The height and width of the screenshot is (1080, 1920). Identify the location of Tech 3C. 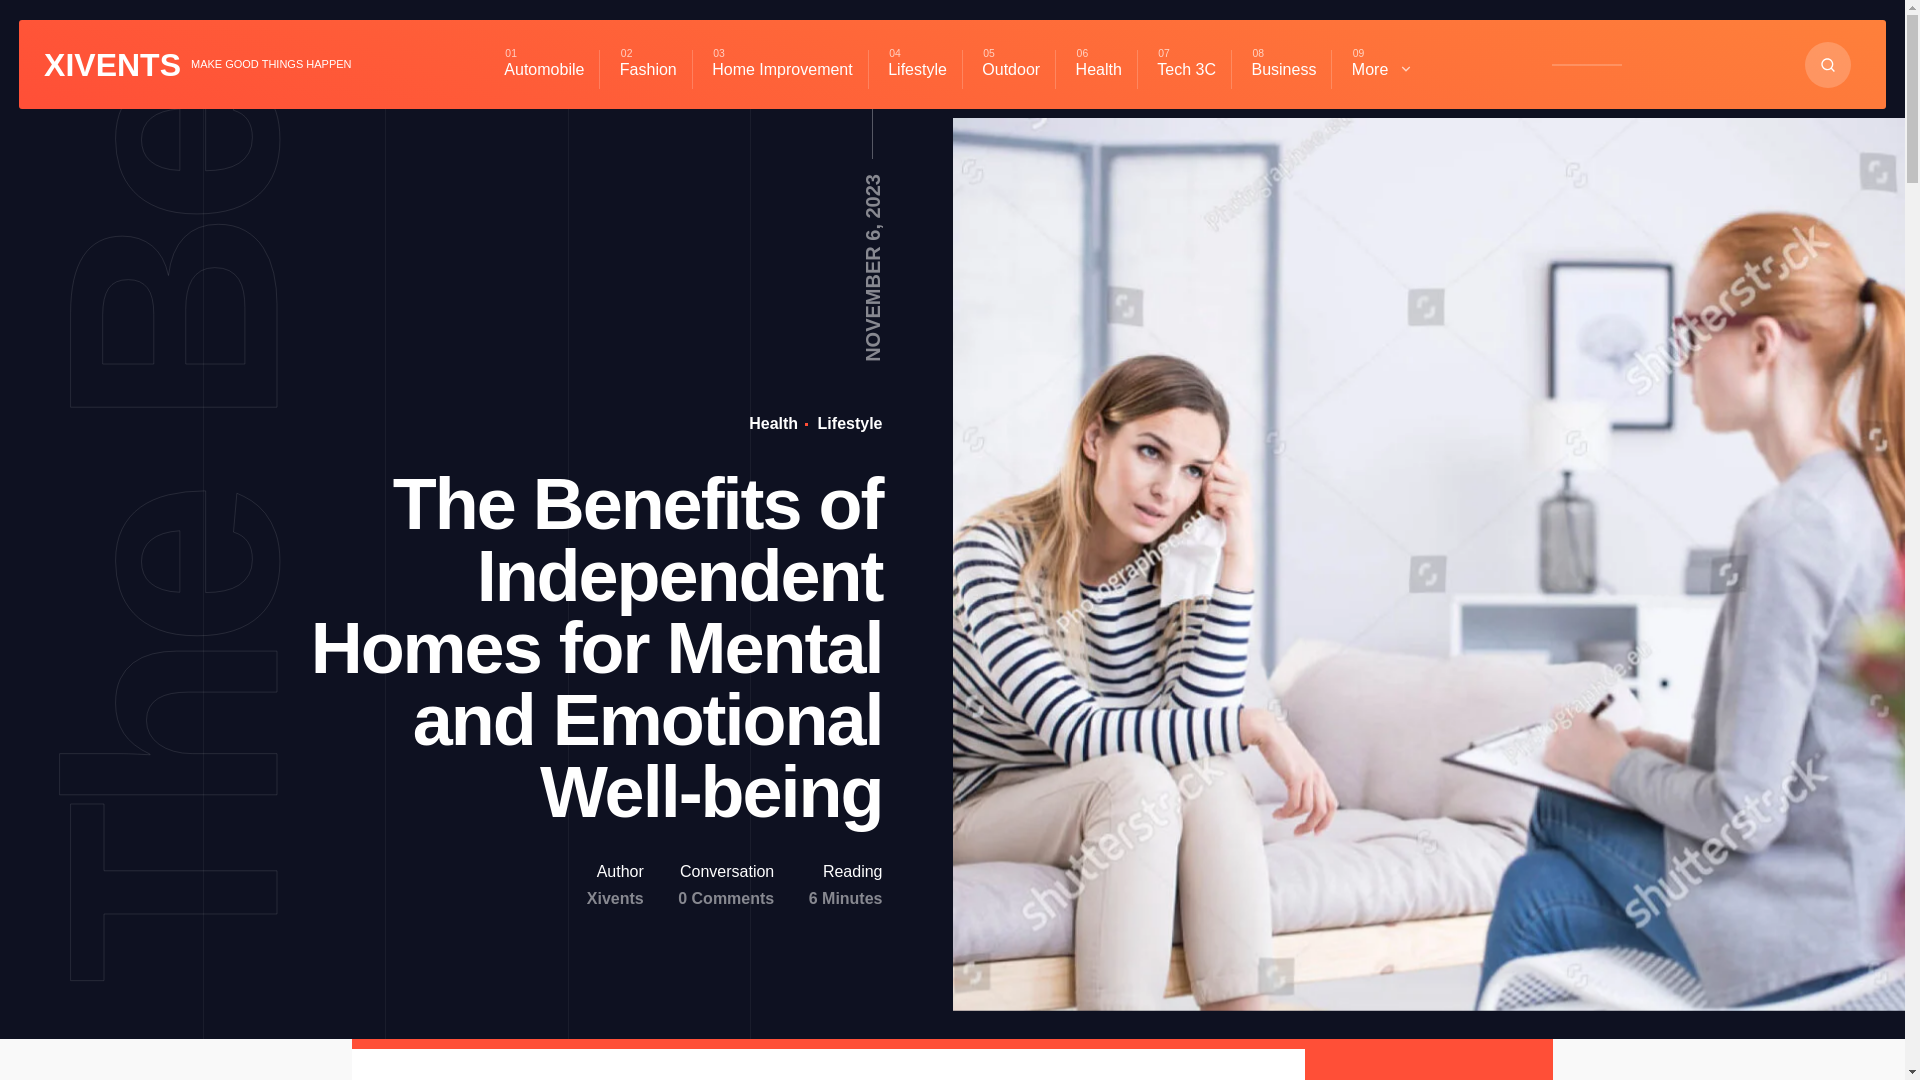
(1186, 68).